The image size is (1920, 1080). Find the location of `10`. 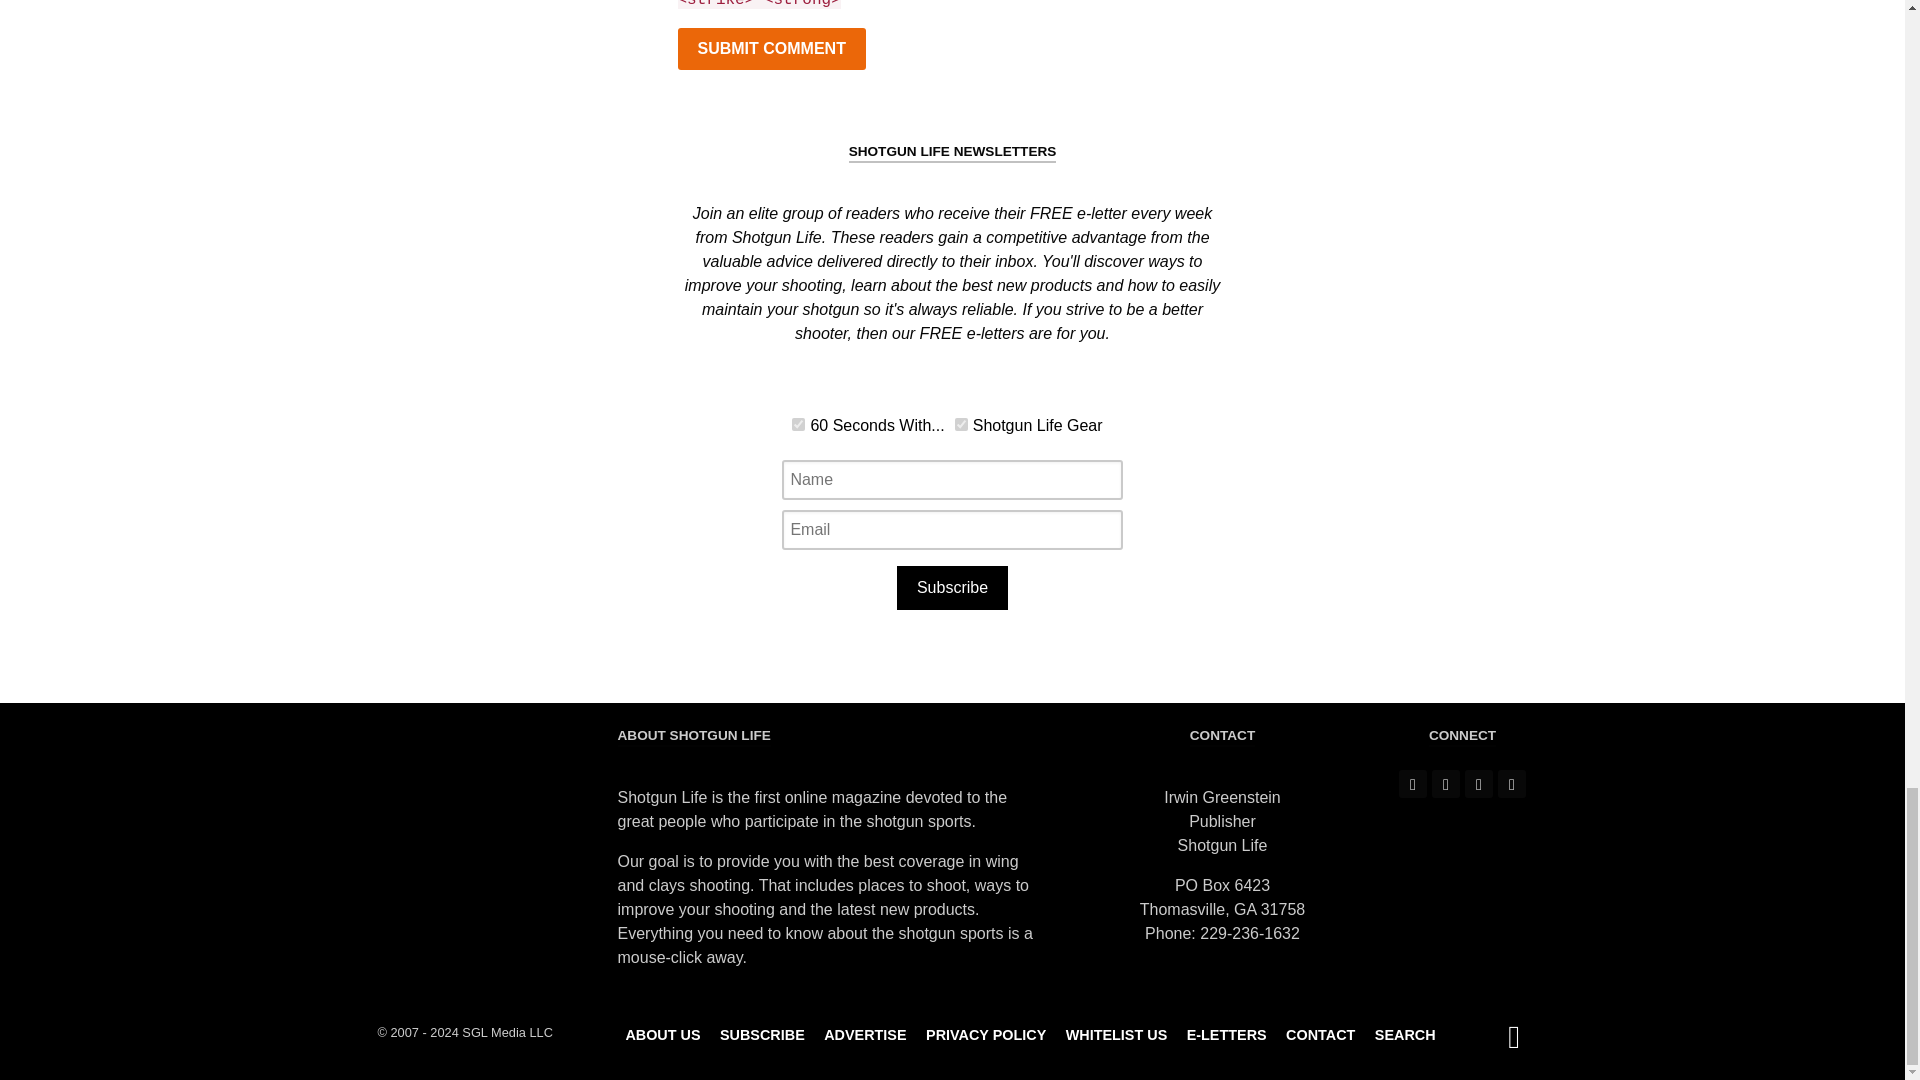

10 is located at coordinates (960, 424).